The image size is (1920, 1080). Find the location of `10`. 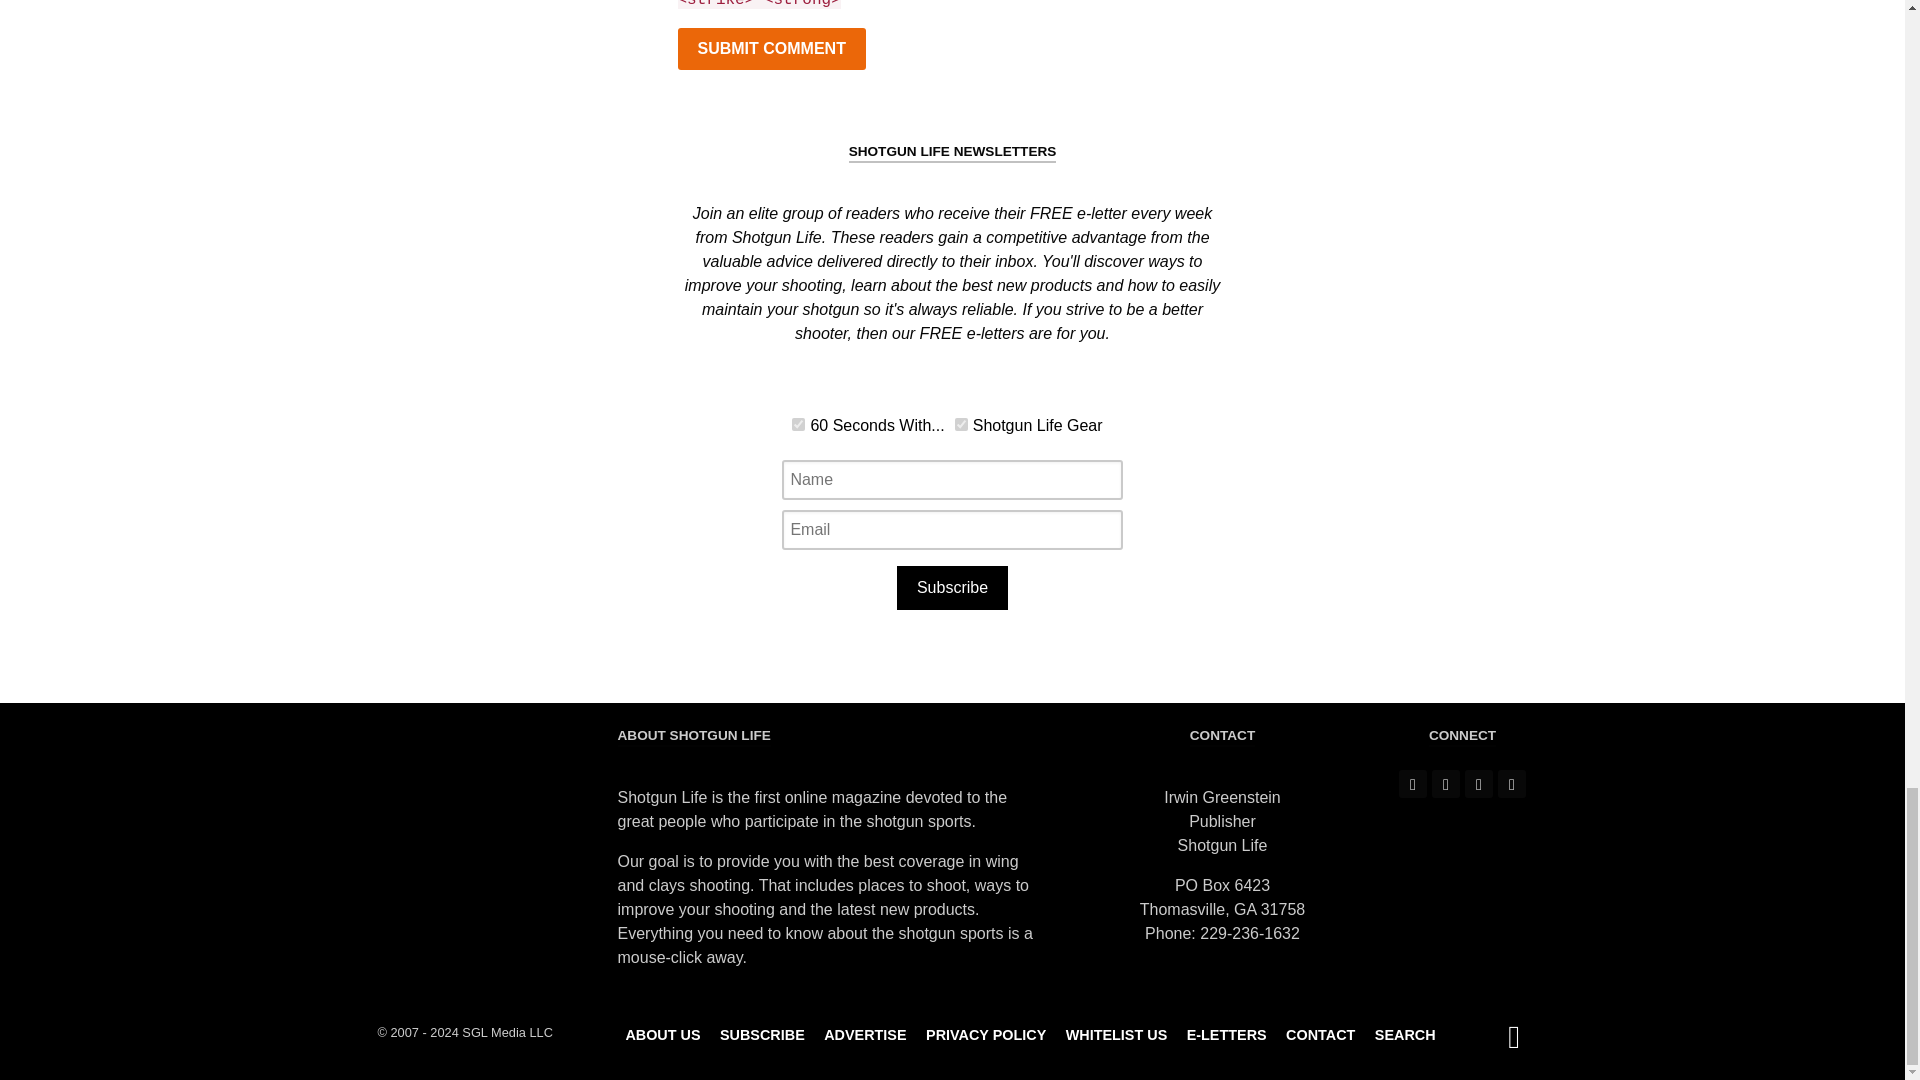

10 is located at coordinates (960, 424).